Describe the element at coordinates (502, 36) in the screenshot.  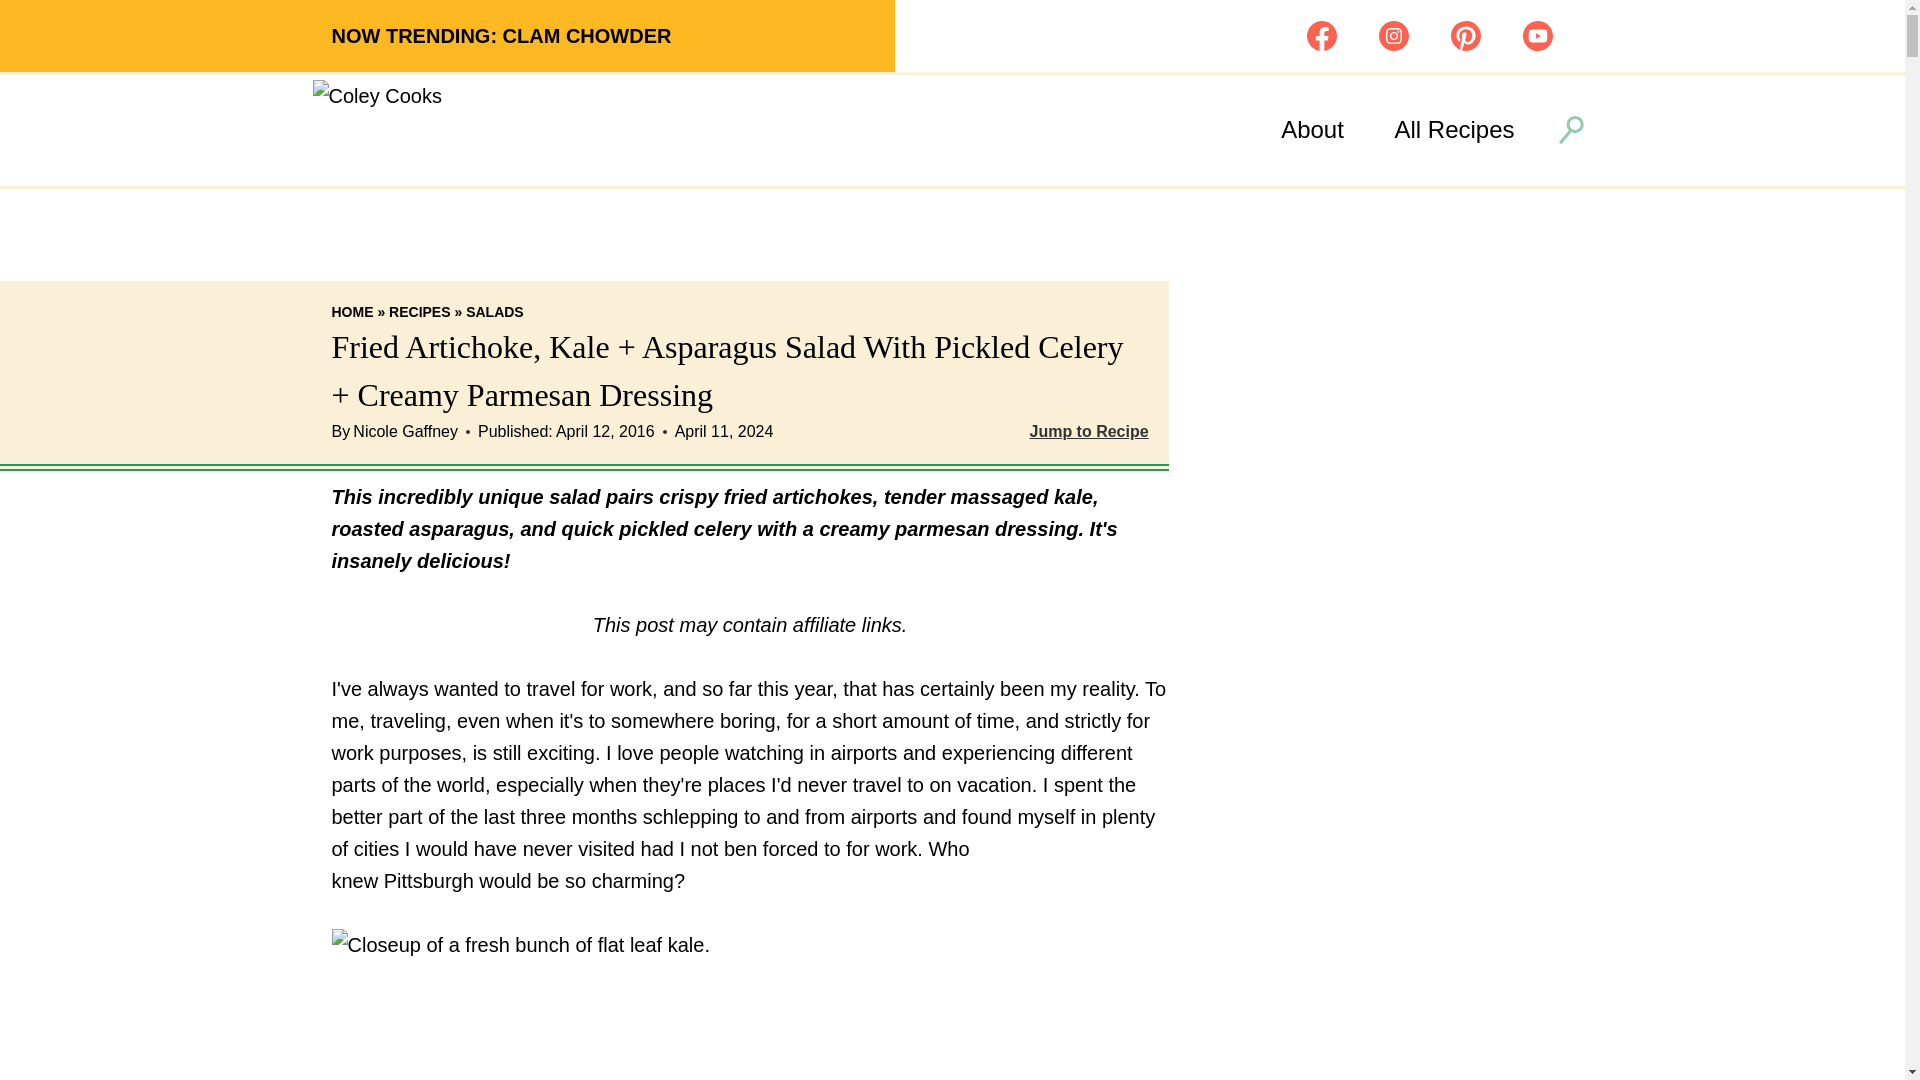
I see `NOW TRENDING: CLAM CHOWDER` at that location.